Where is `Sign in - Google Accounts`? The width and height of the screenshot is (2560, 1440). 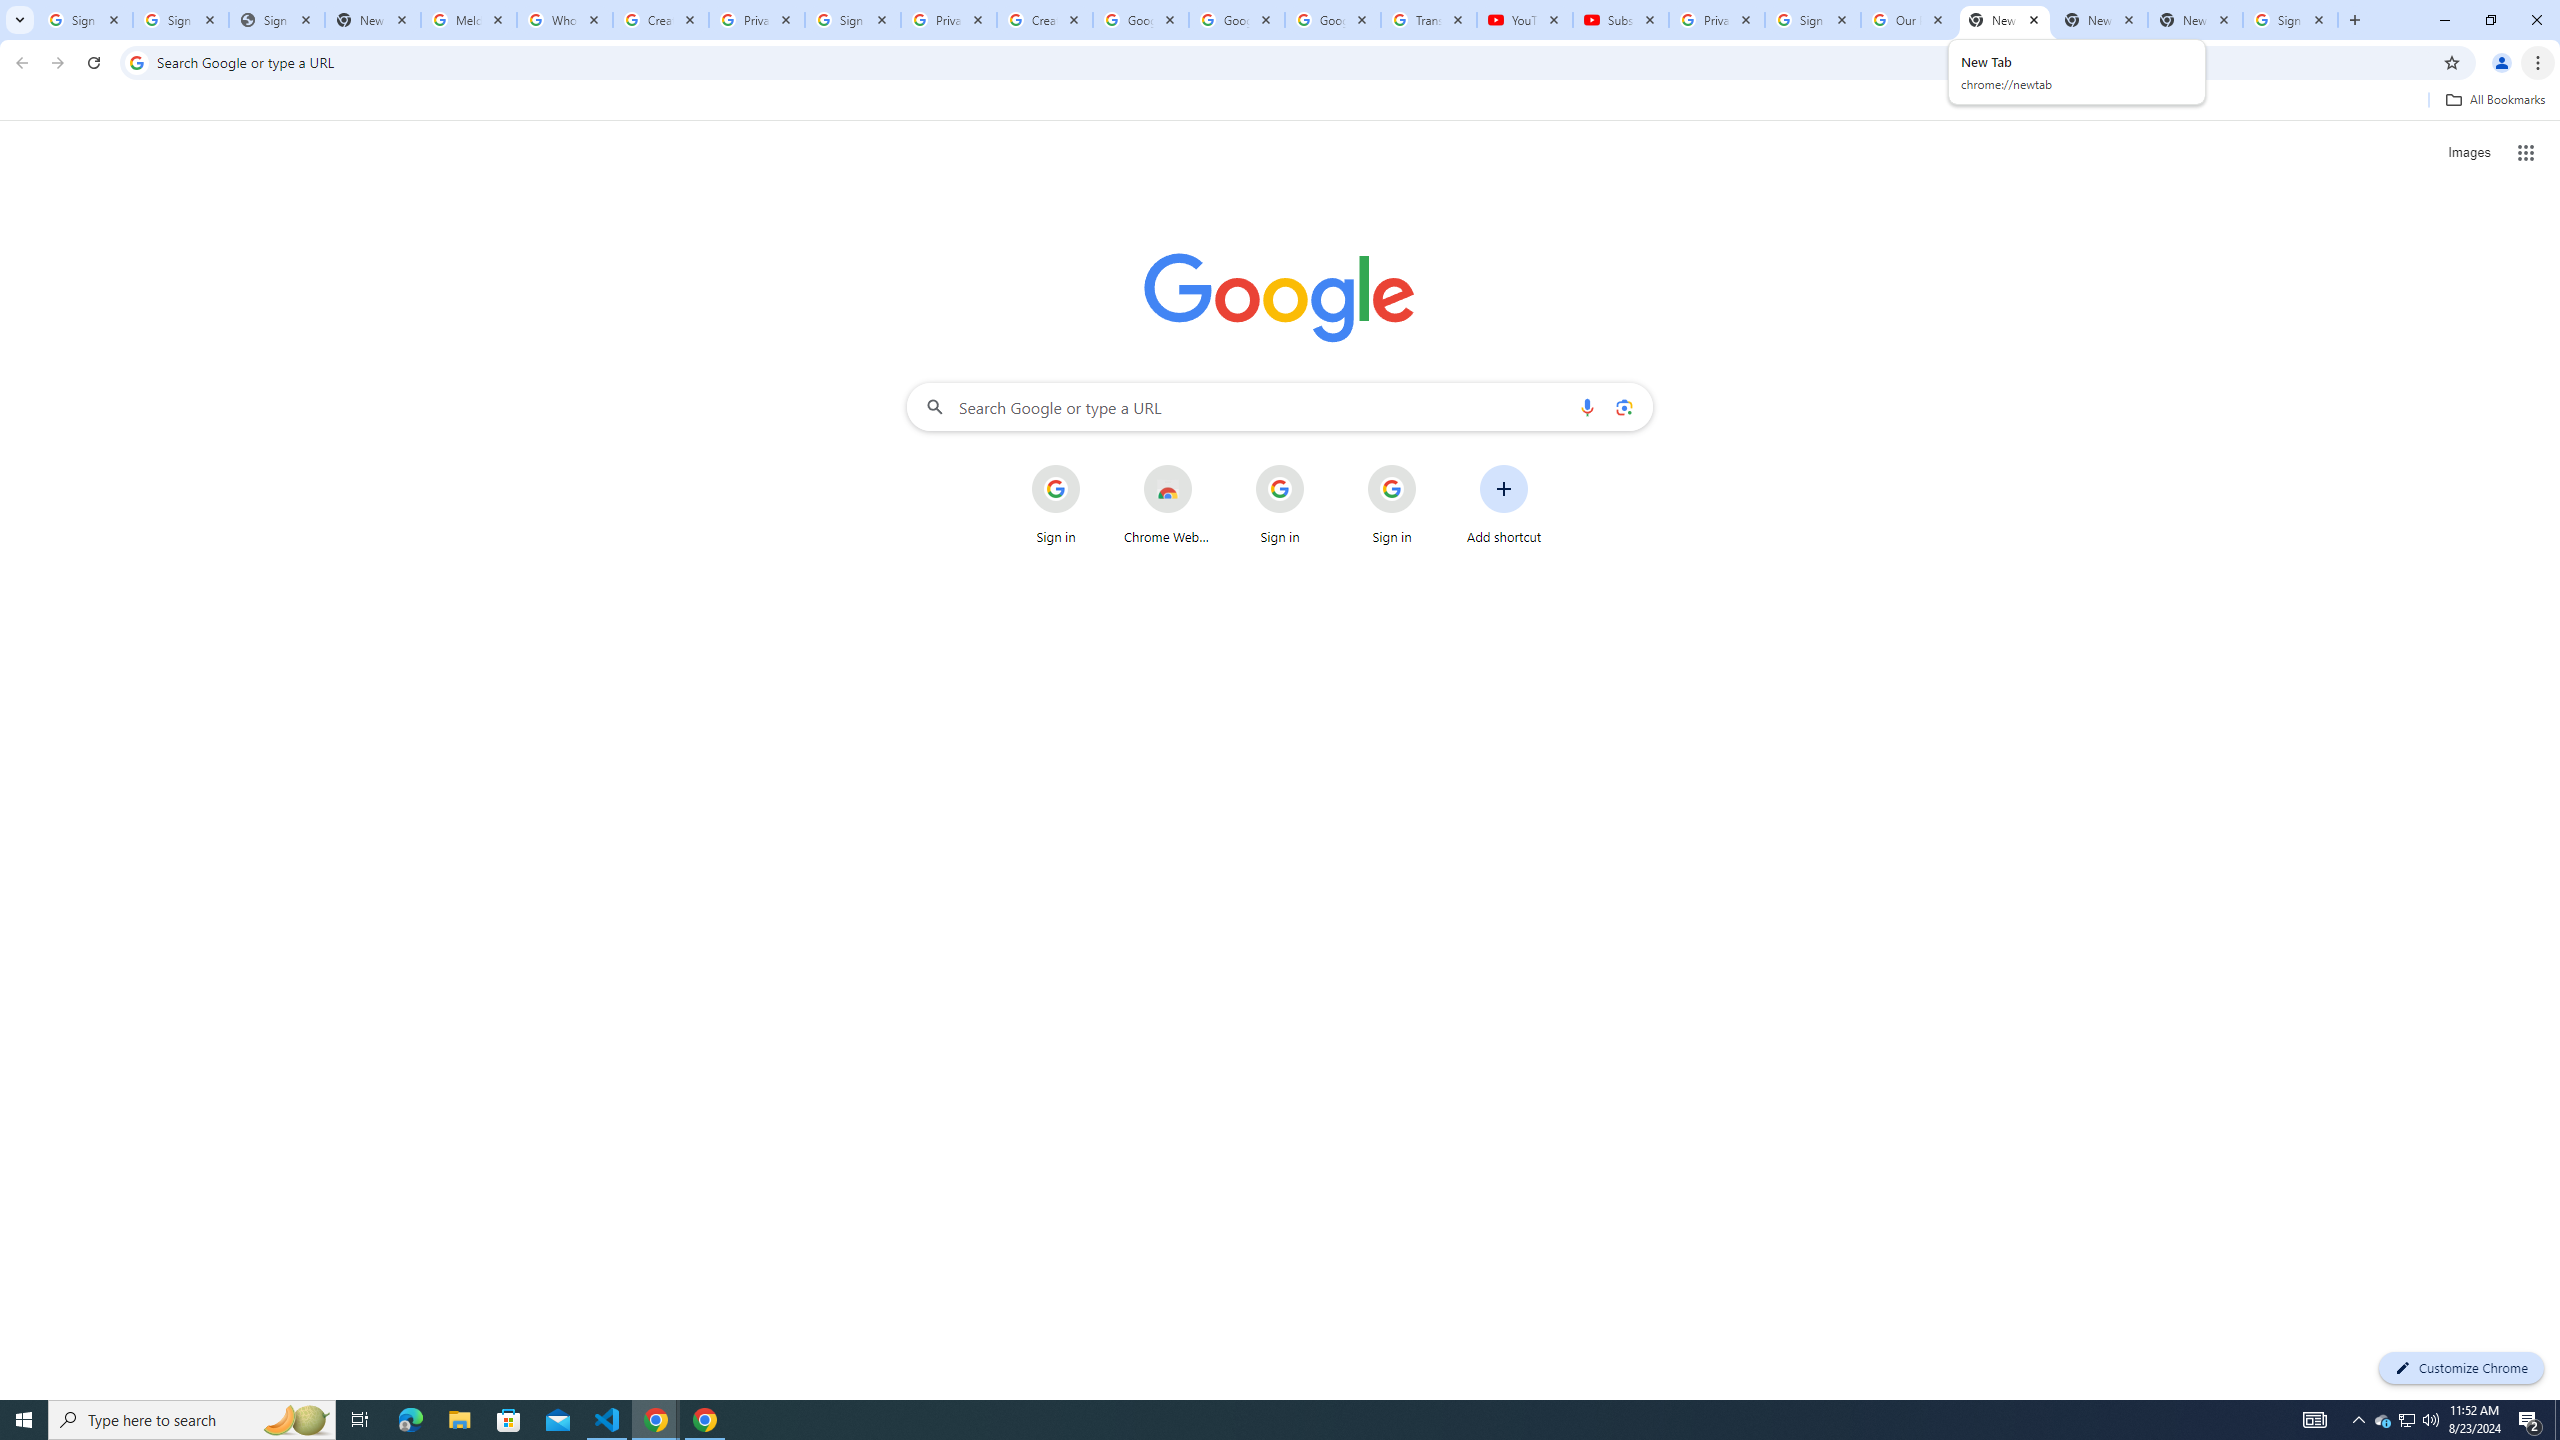 Sign in - Google Accounts is located at coordinates (2290, 20).